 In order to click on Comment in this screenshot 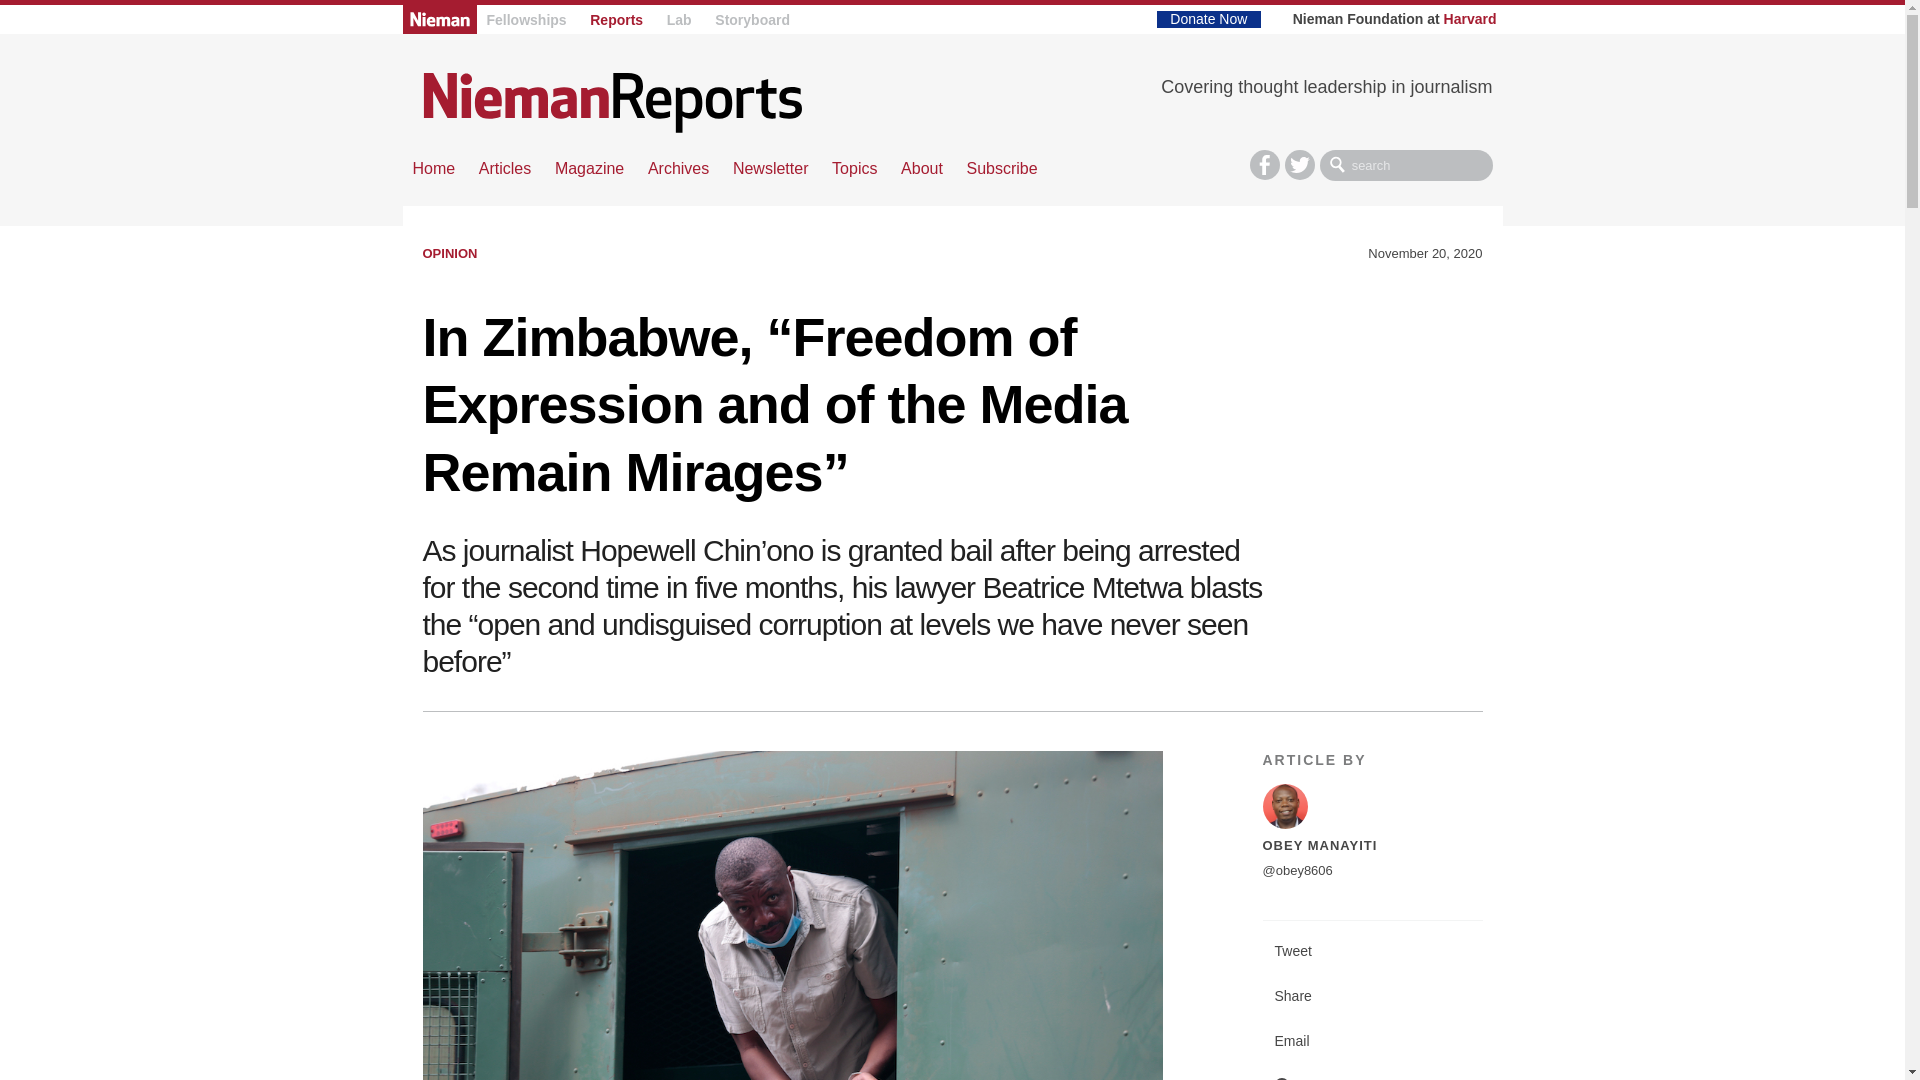, I will do `click(1372, 1072)`.